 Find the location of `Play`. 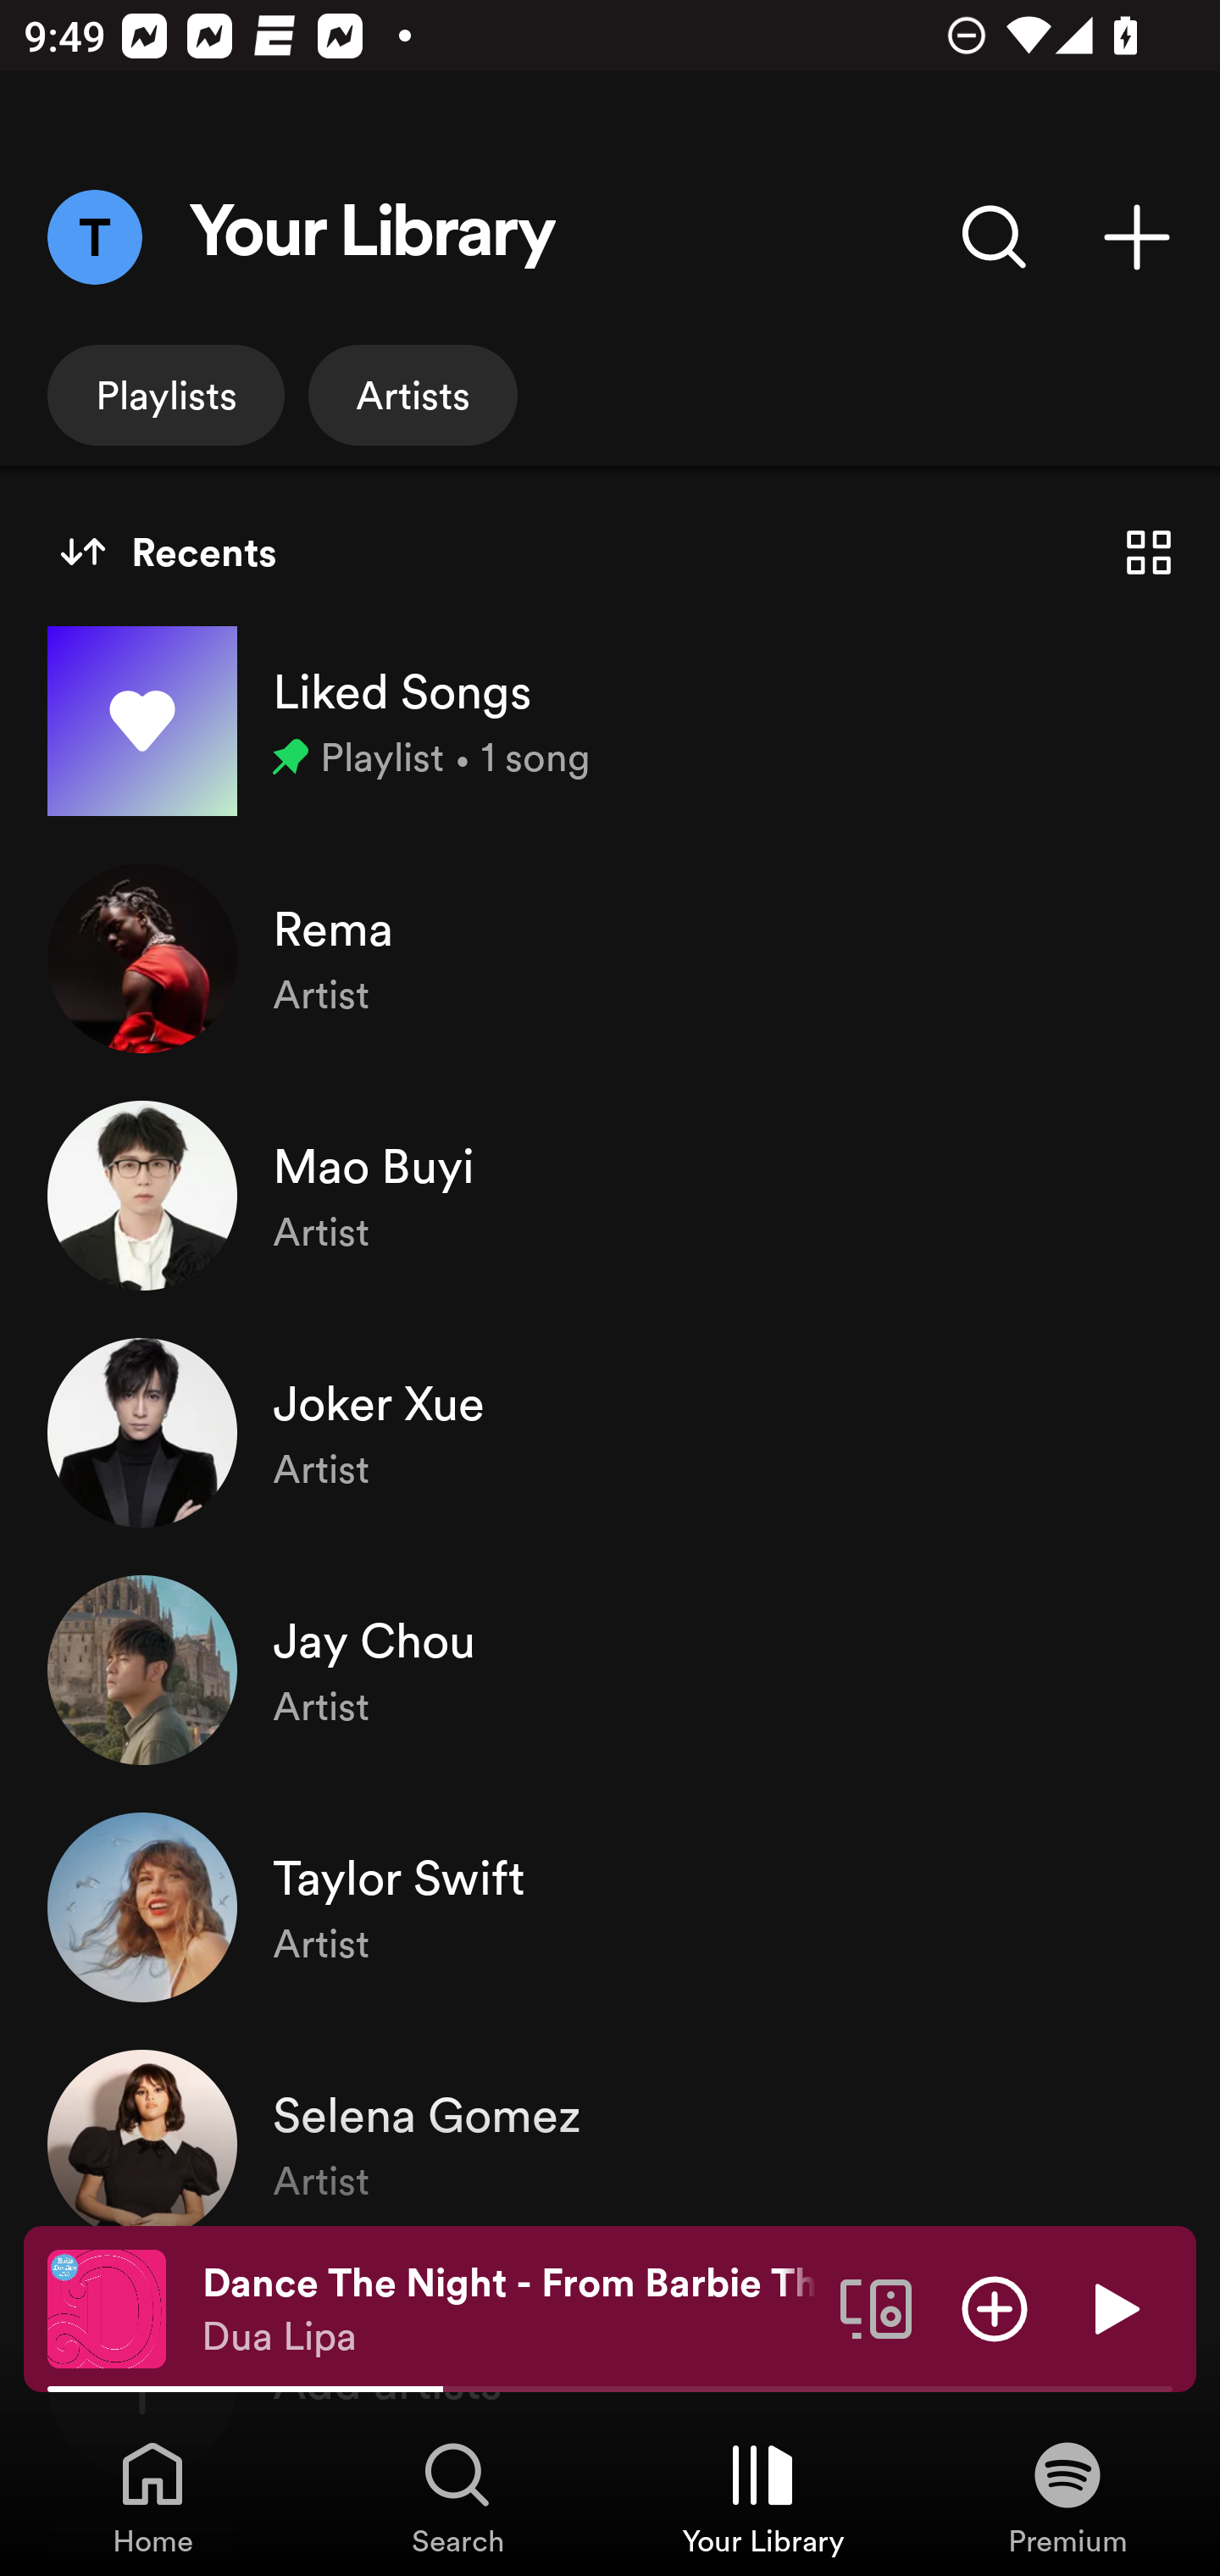

Play is located at coordinates (1113, 2307).